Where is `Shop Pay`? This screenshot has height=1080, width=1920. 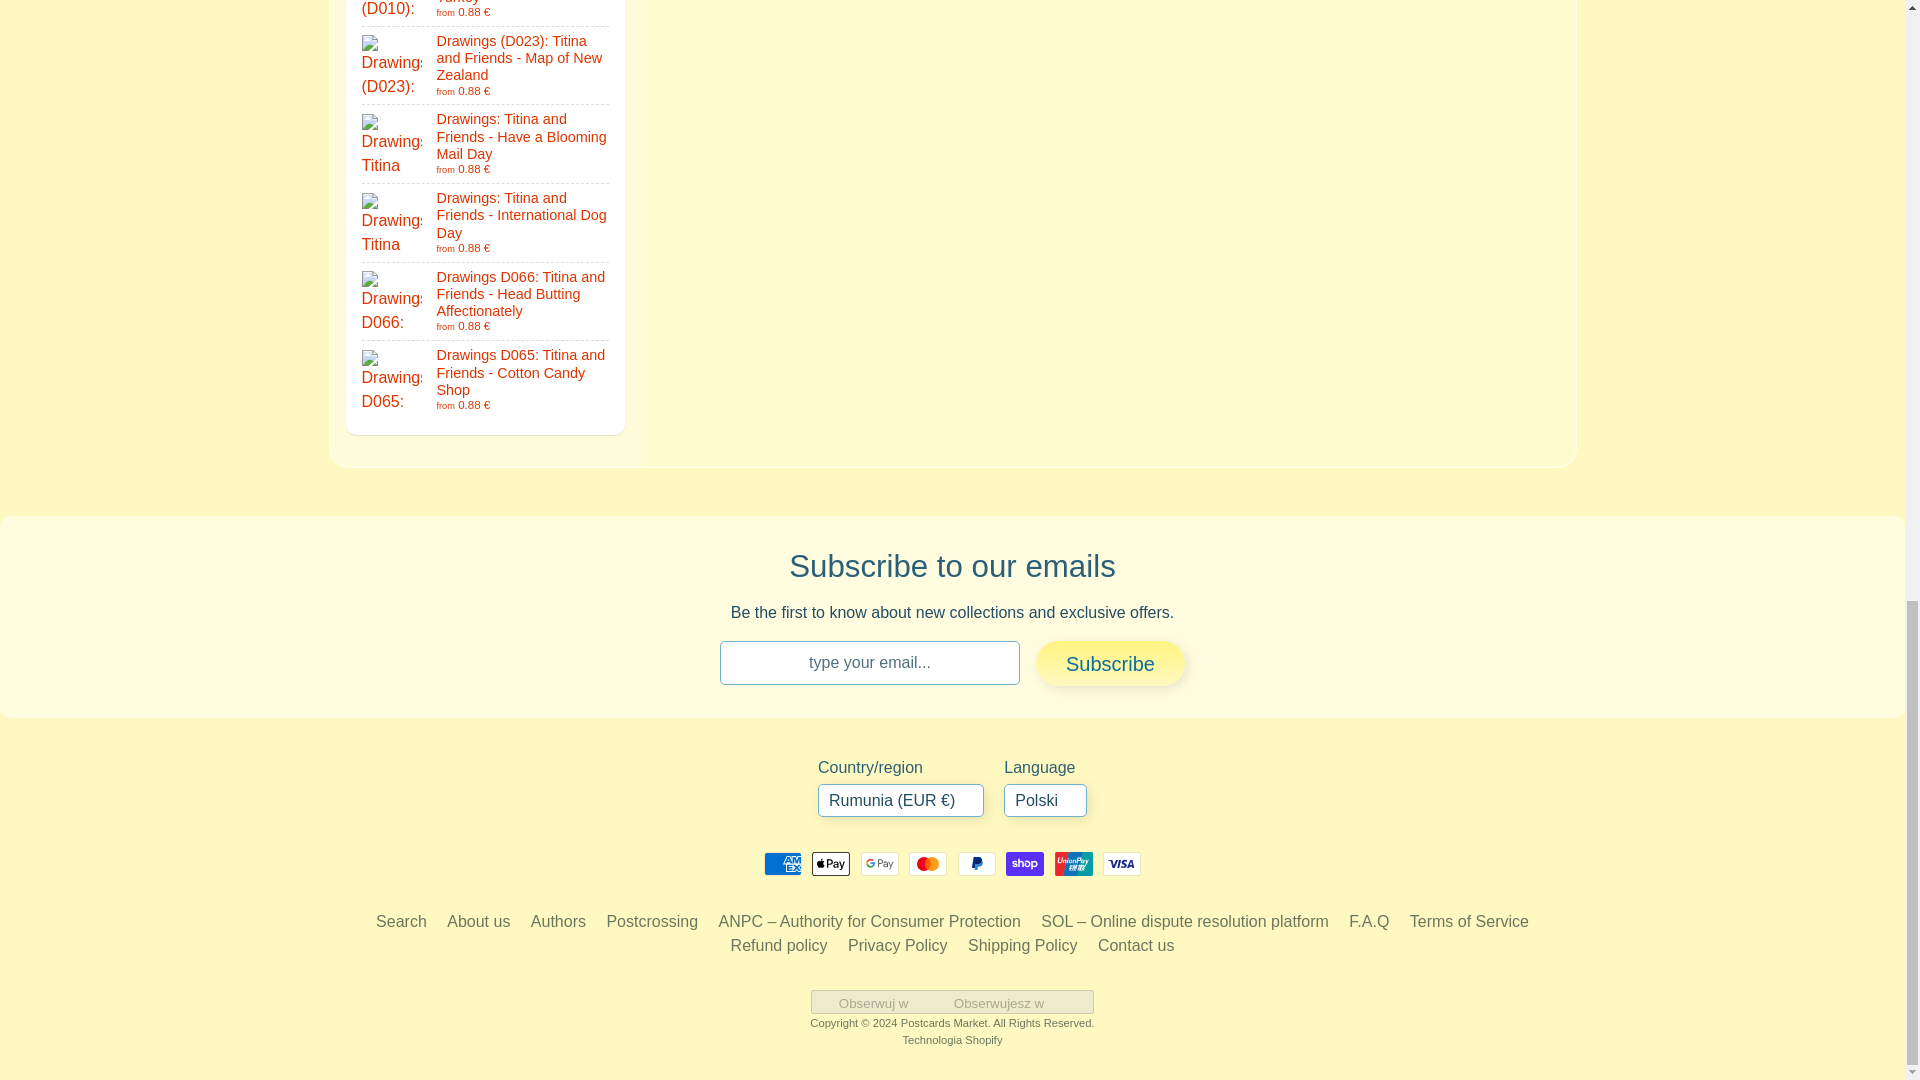
Shop Pay is located at coordinates (1025, 864).